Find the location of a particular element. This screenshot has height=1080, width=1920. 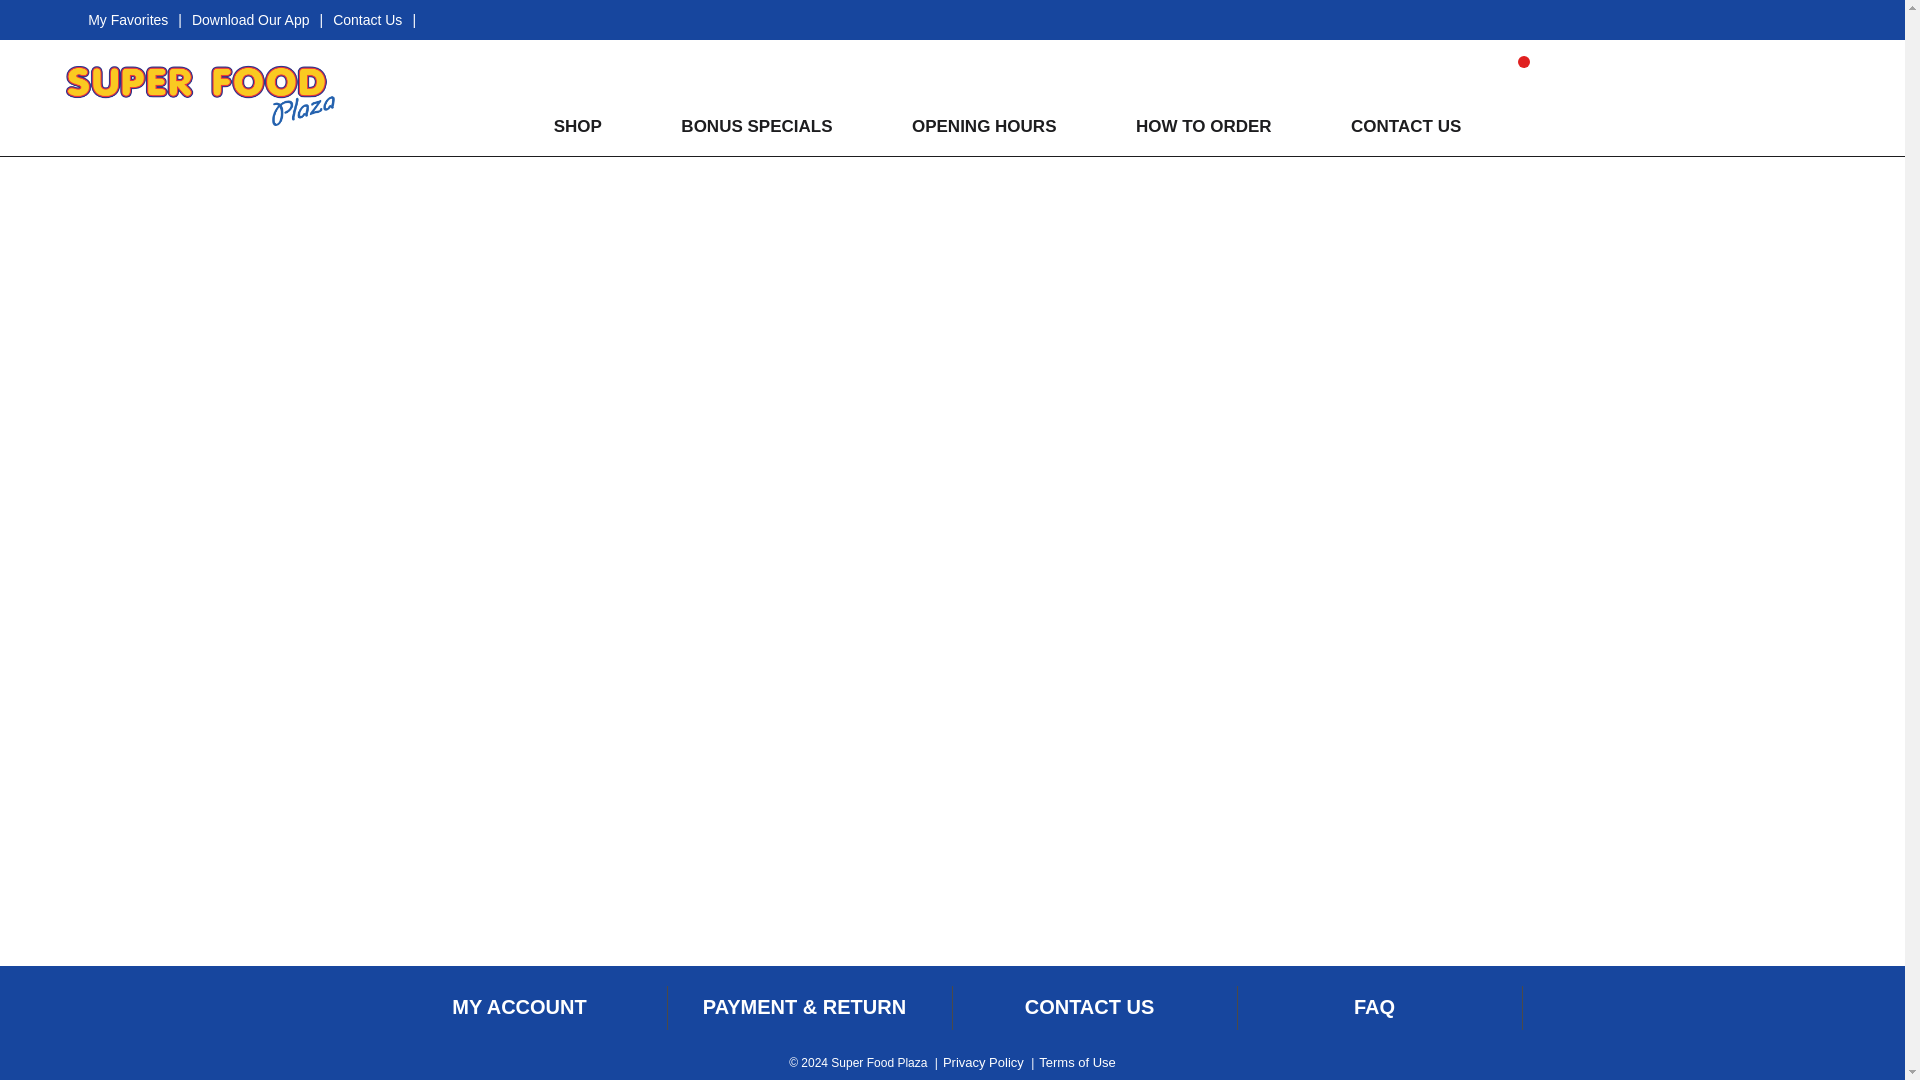

Super Food Plaza is located at coordinates (200, 88).